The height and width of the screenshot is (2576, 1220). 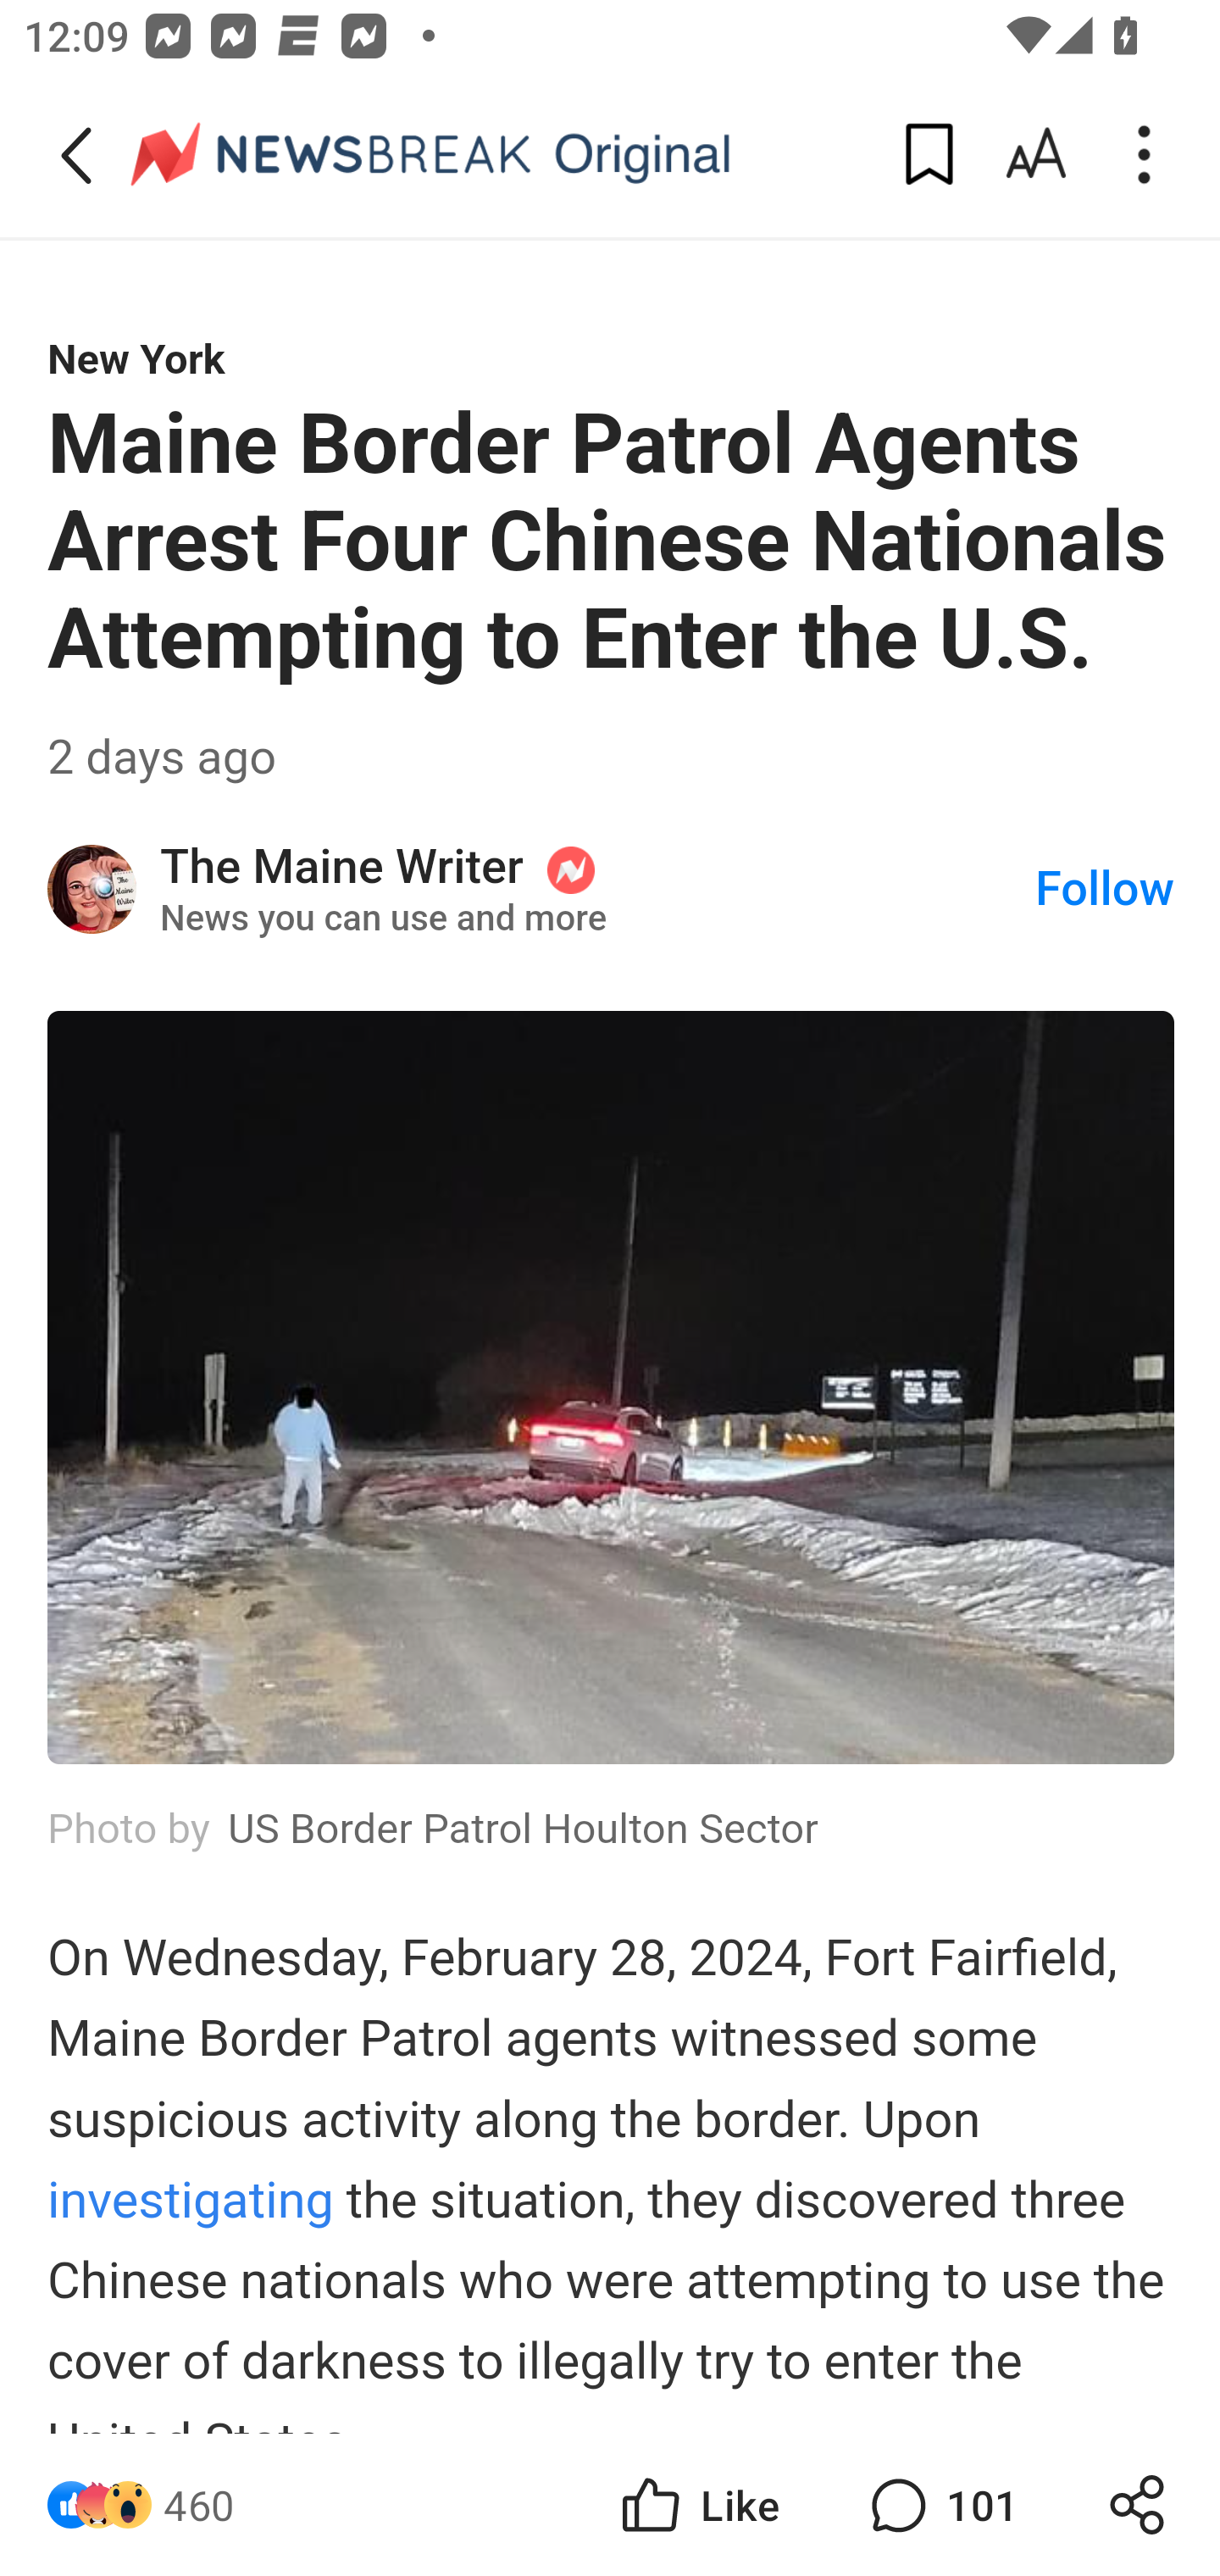 I want to click on The Maine Writer  News you can use and more, so click(x=598, y=888).